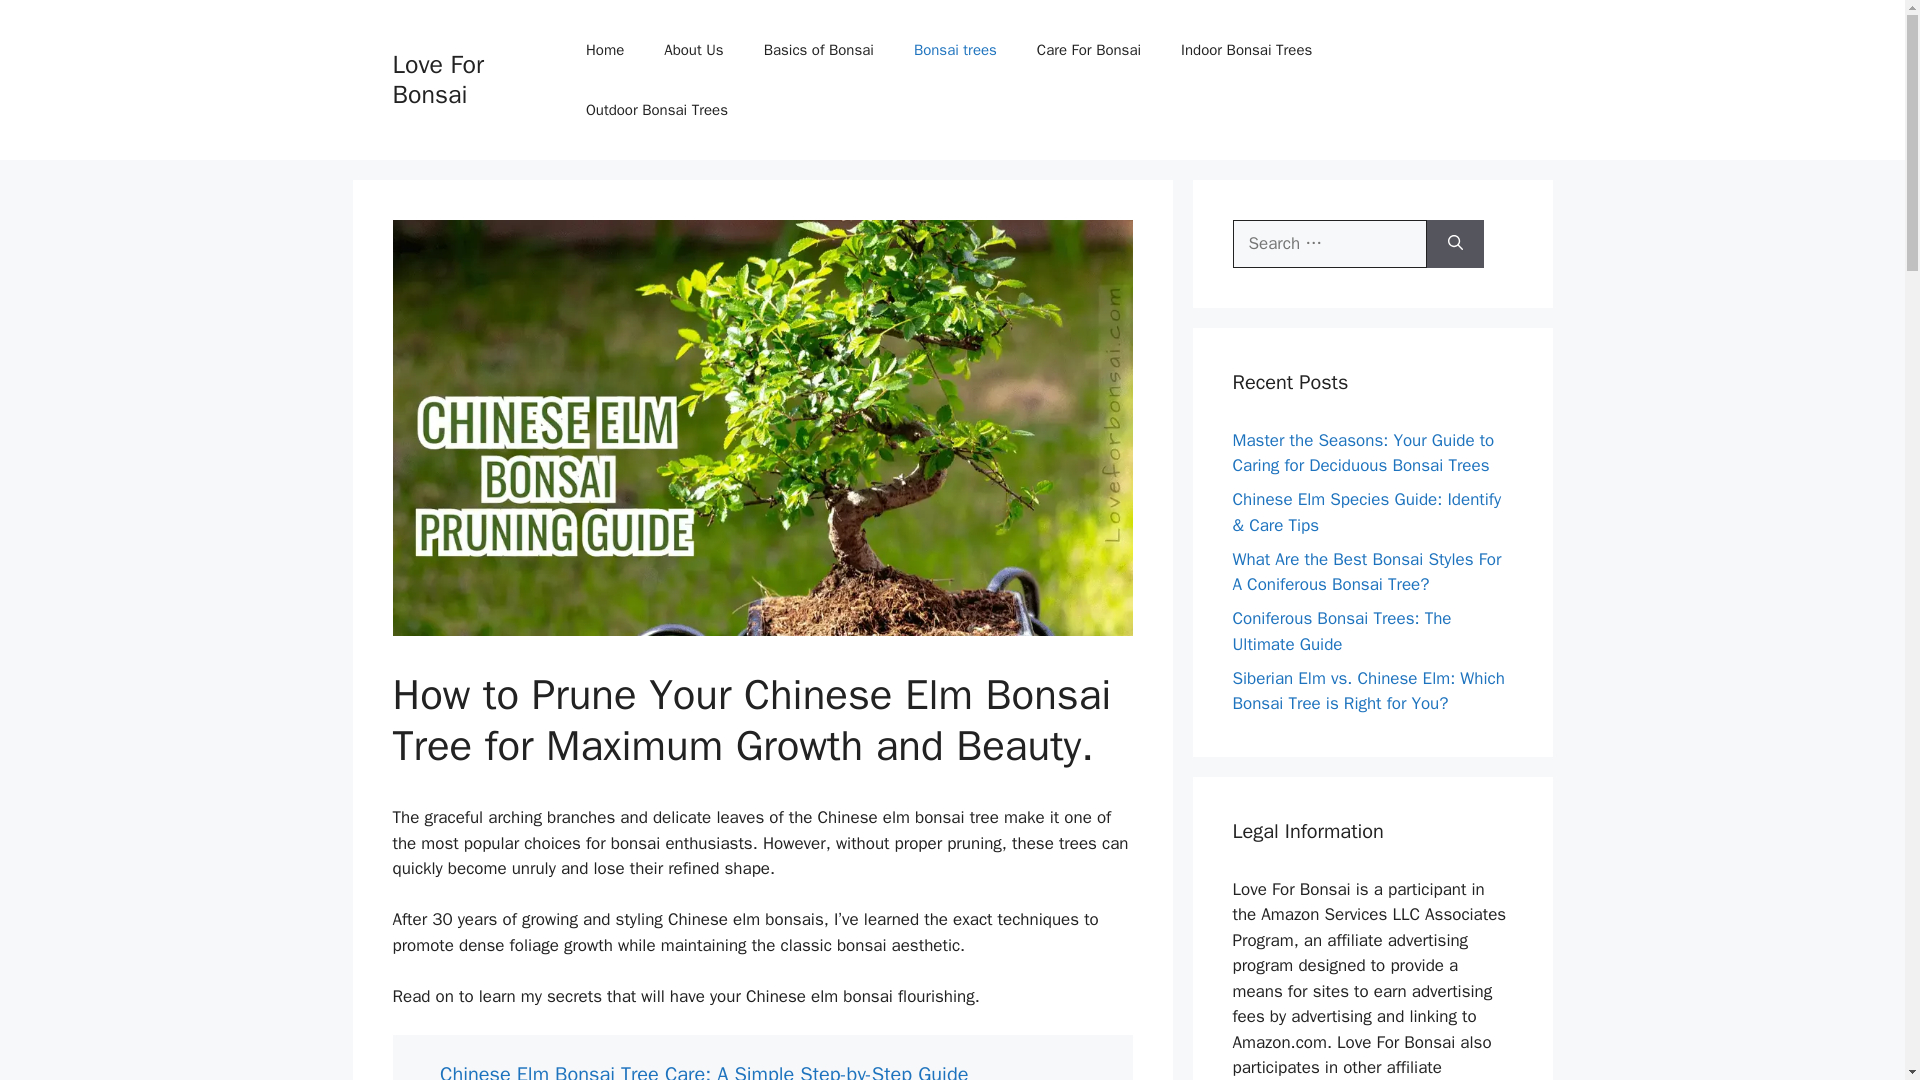  I want to click on Love For Bonsai, so click(437, 79).